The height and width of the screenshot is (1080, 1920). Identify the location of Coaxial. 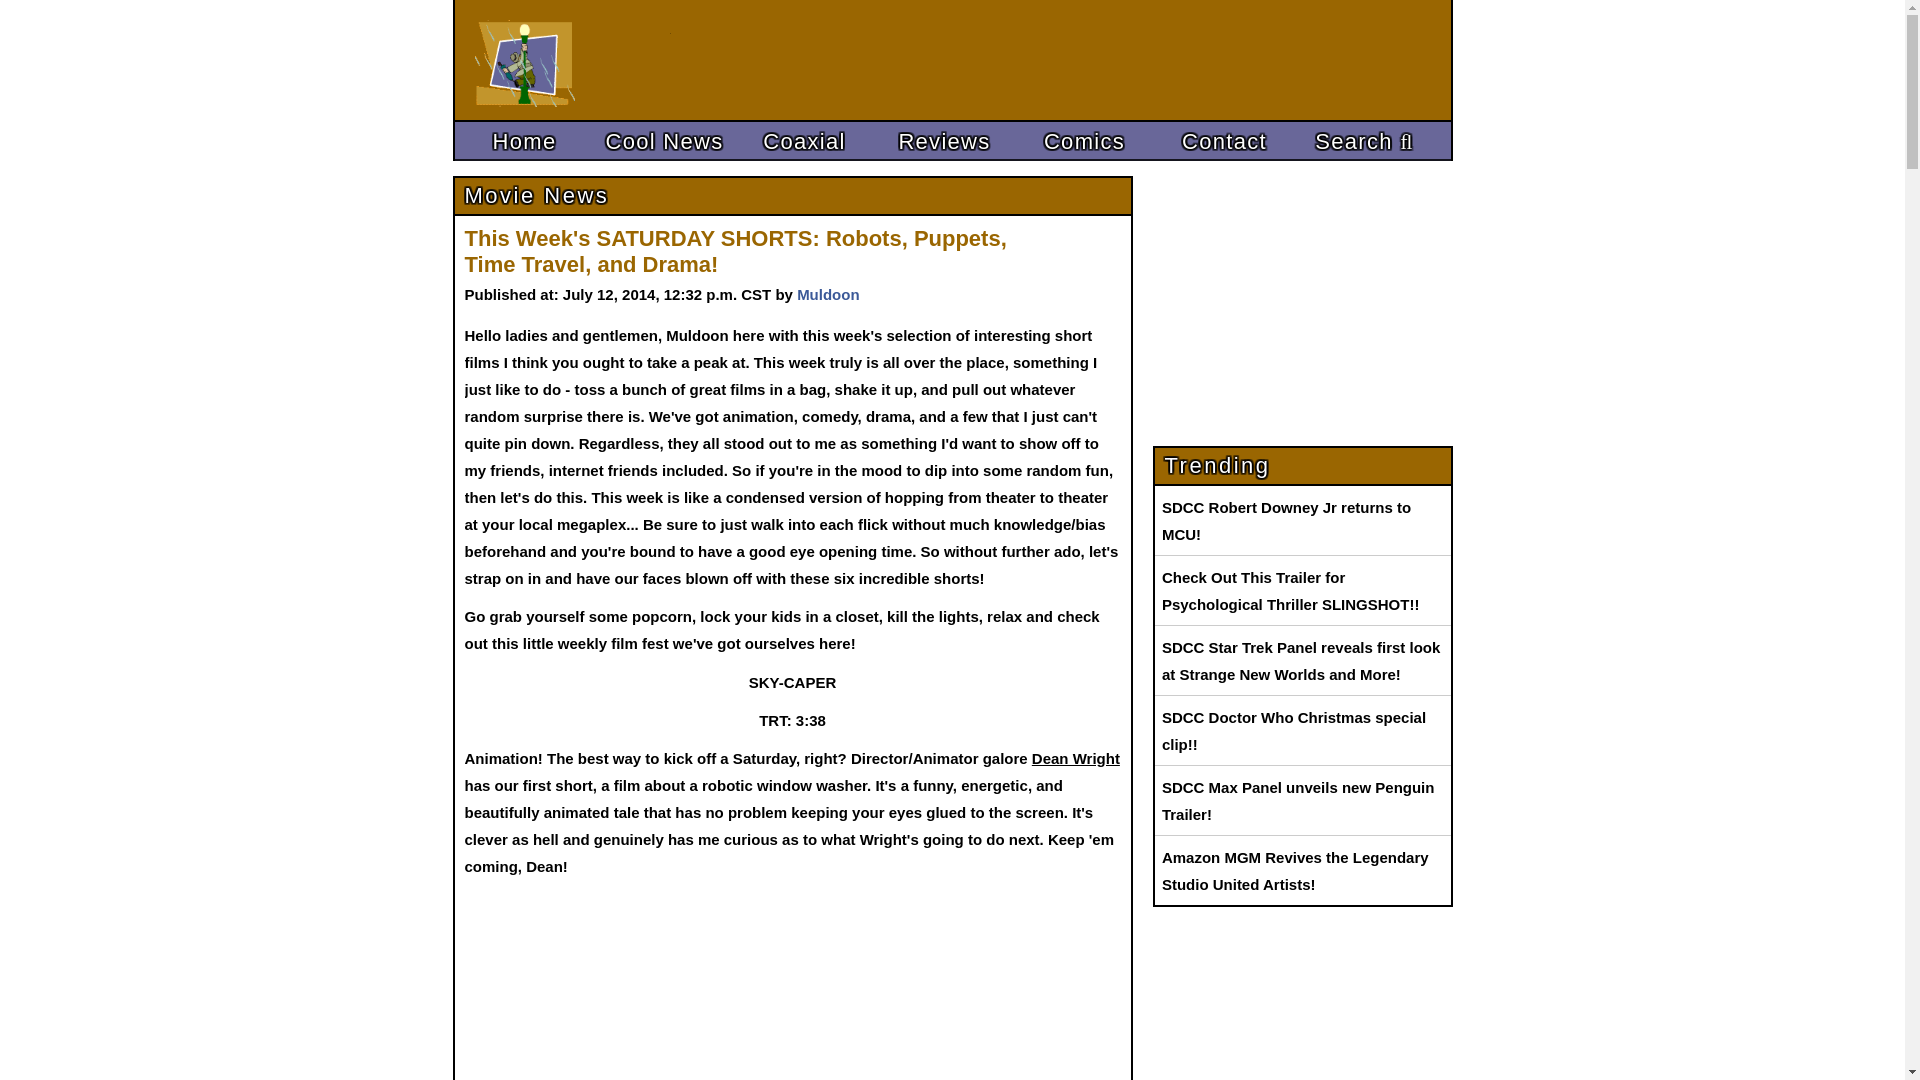
(803, 142).